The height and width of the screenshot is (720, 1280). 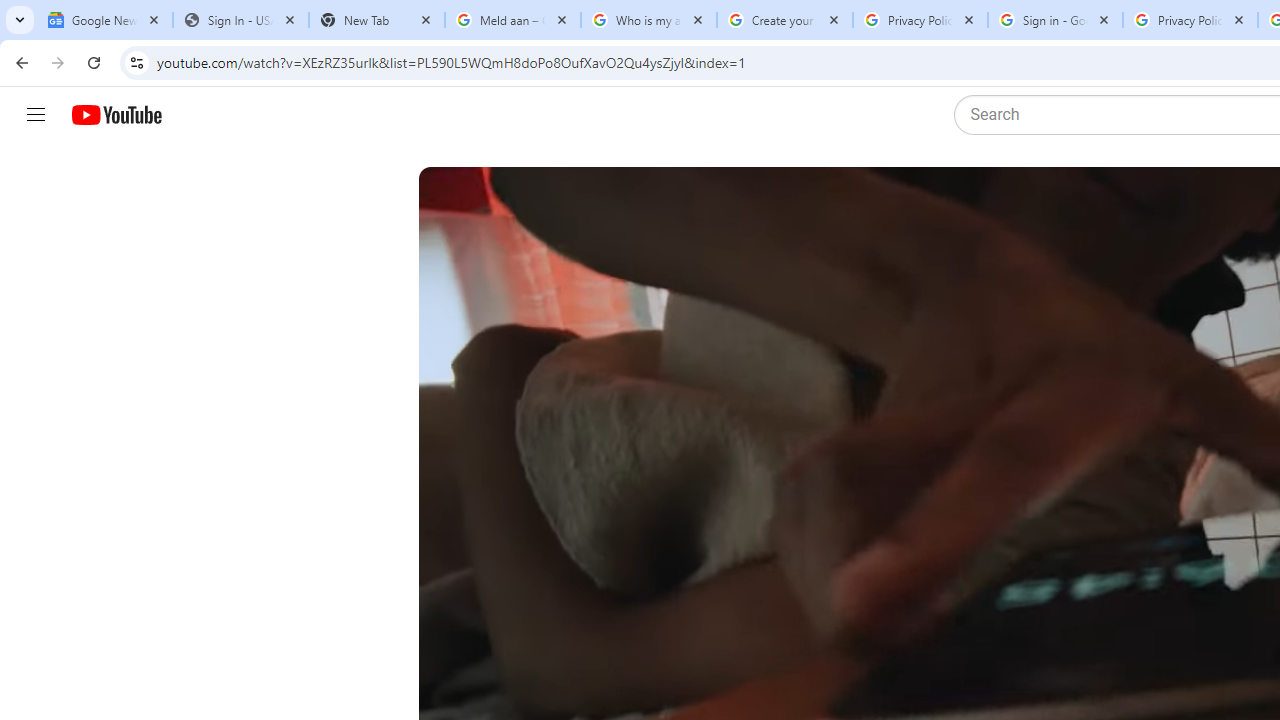 What do you see at coordinates (1055, 20) in the screenshot?
I see `Sign in - Google Accounts` at bounding box center [1055, 20].